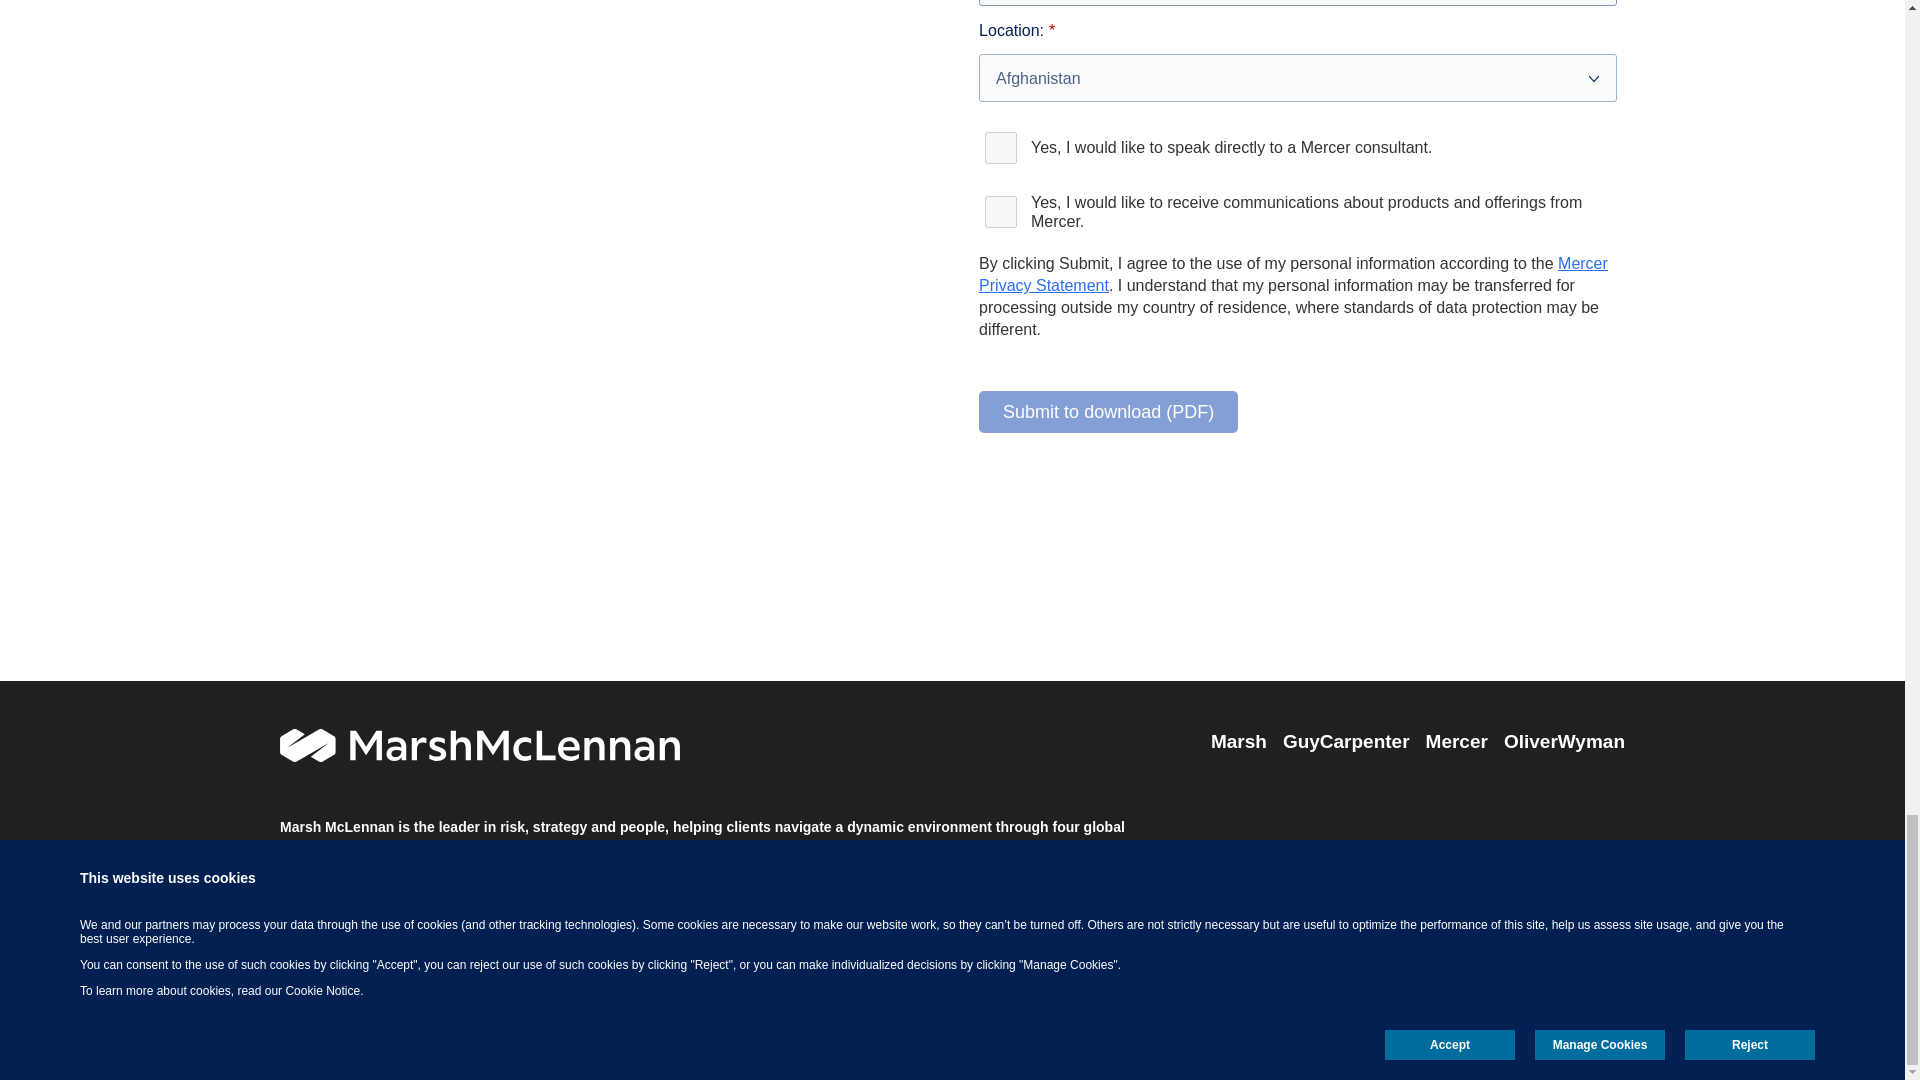 The image size is (1920, 1080). Describe the element at coordinates (1001, 148) in the screenshot. I see `yes` at that location.